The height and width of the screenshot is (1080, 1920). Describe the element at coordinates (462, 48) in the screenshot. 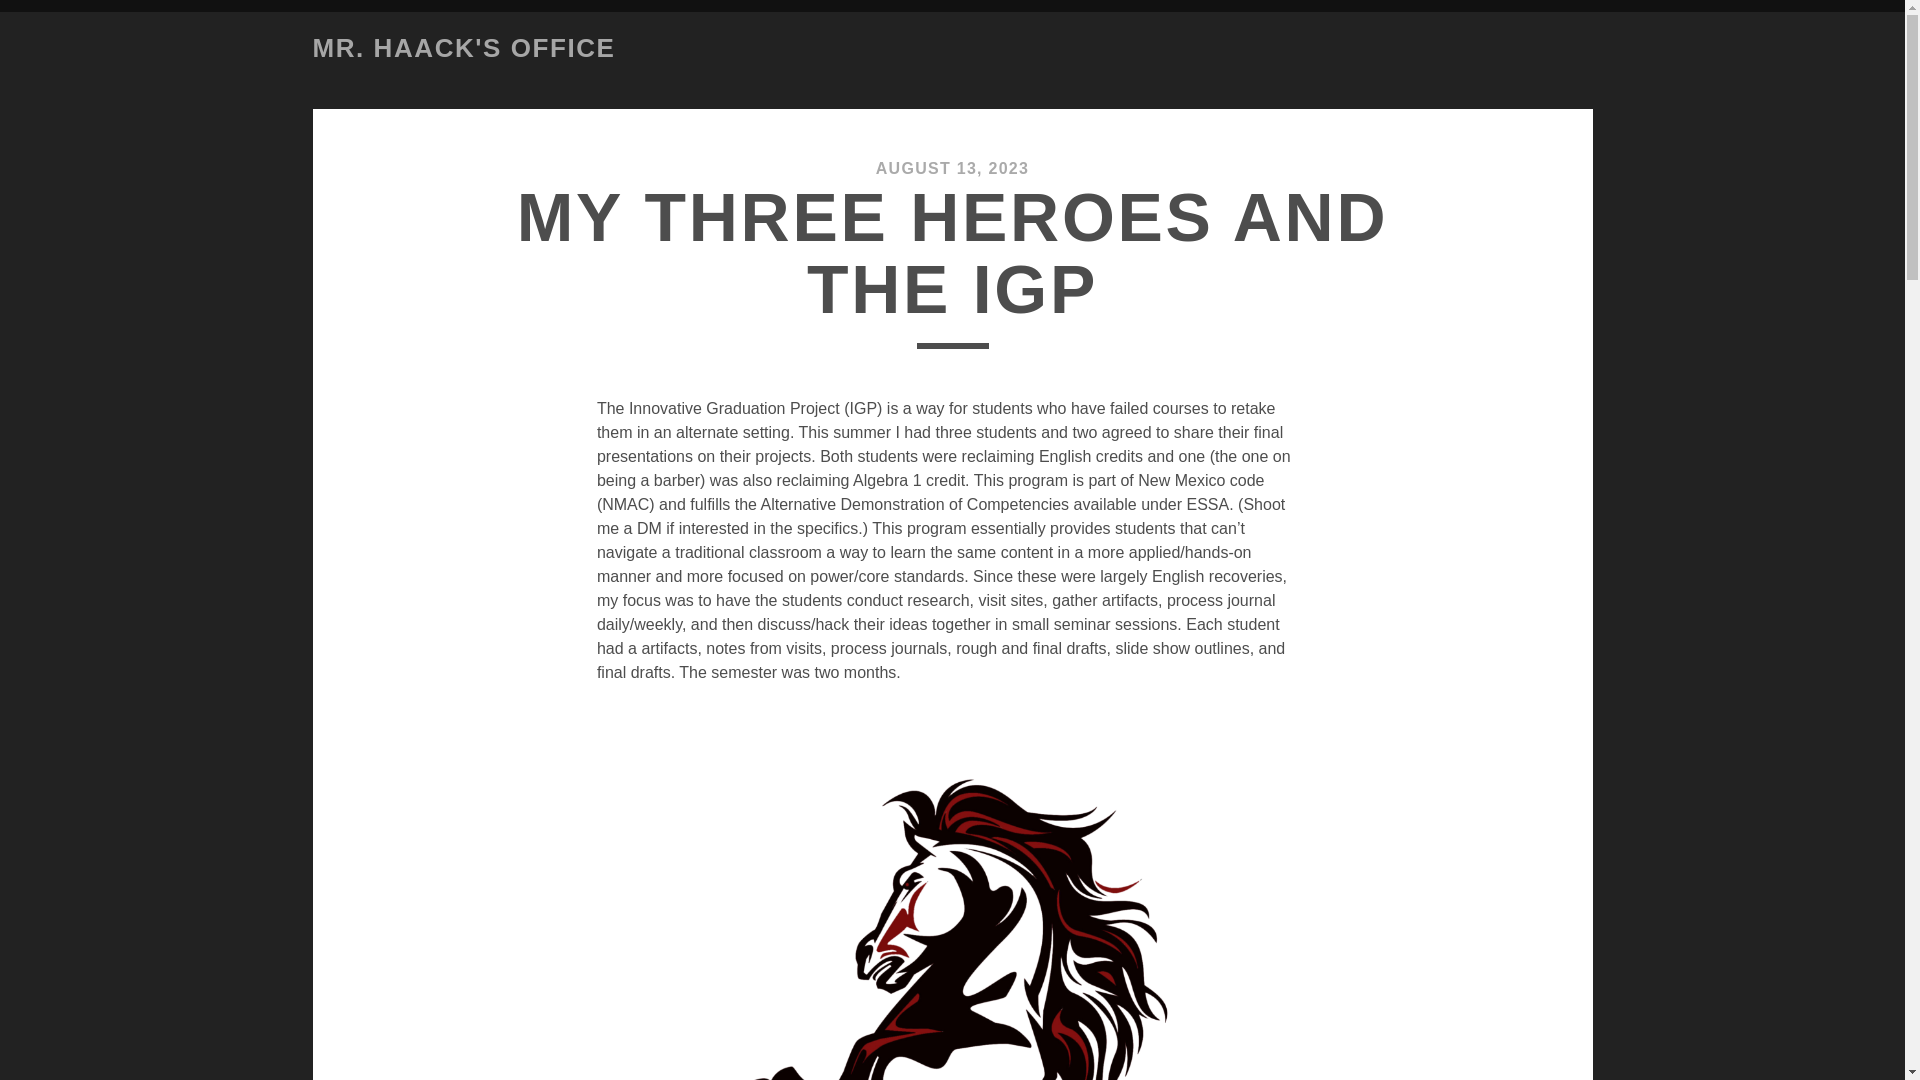

I see `MR. HAACK'S OFFICE` at that location.